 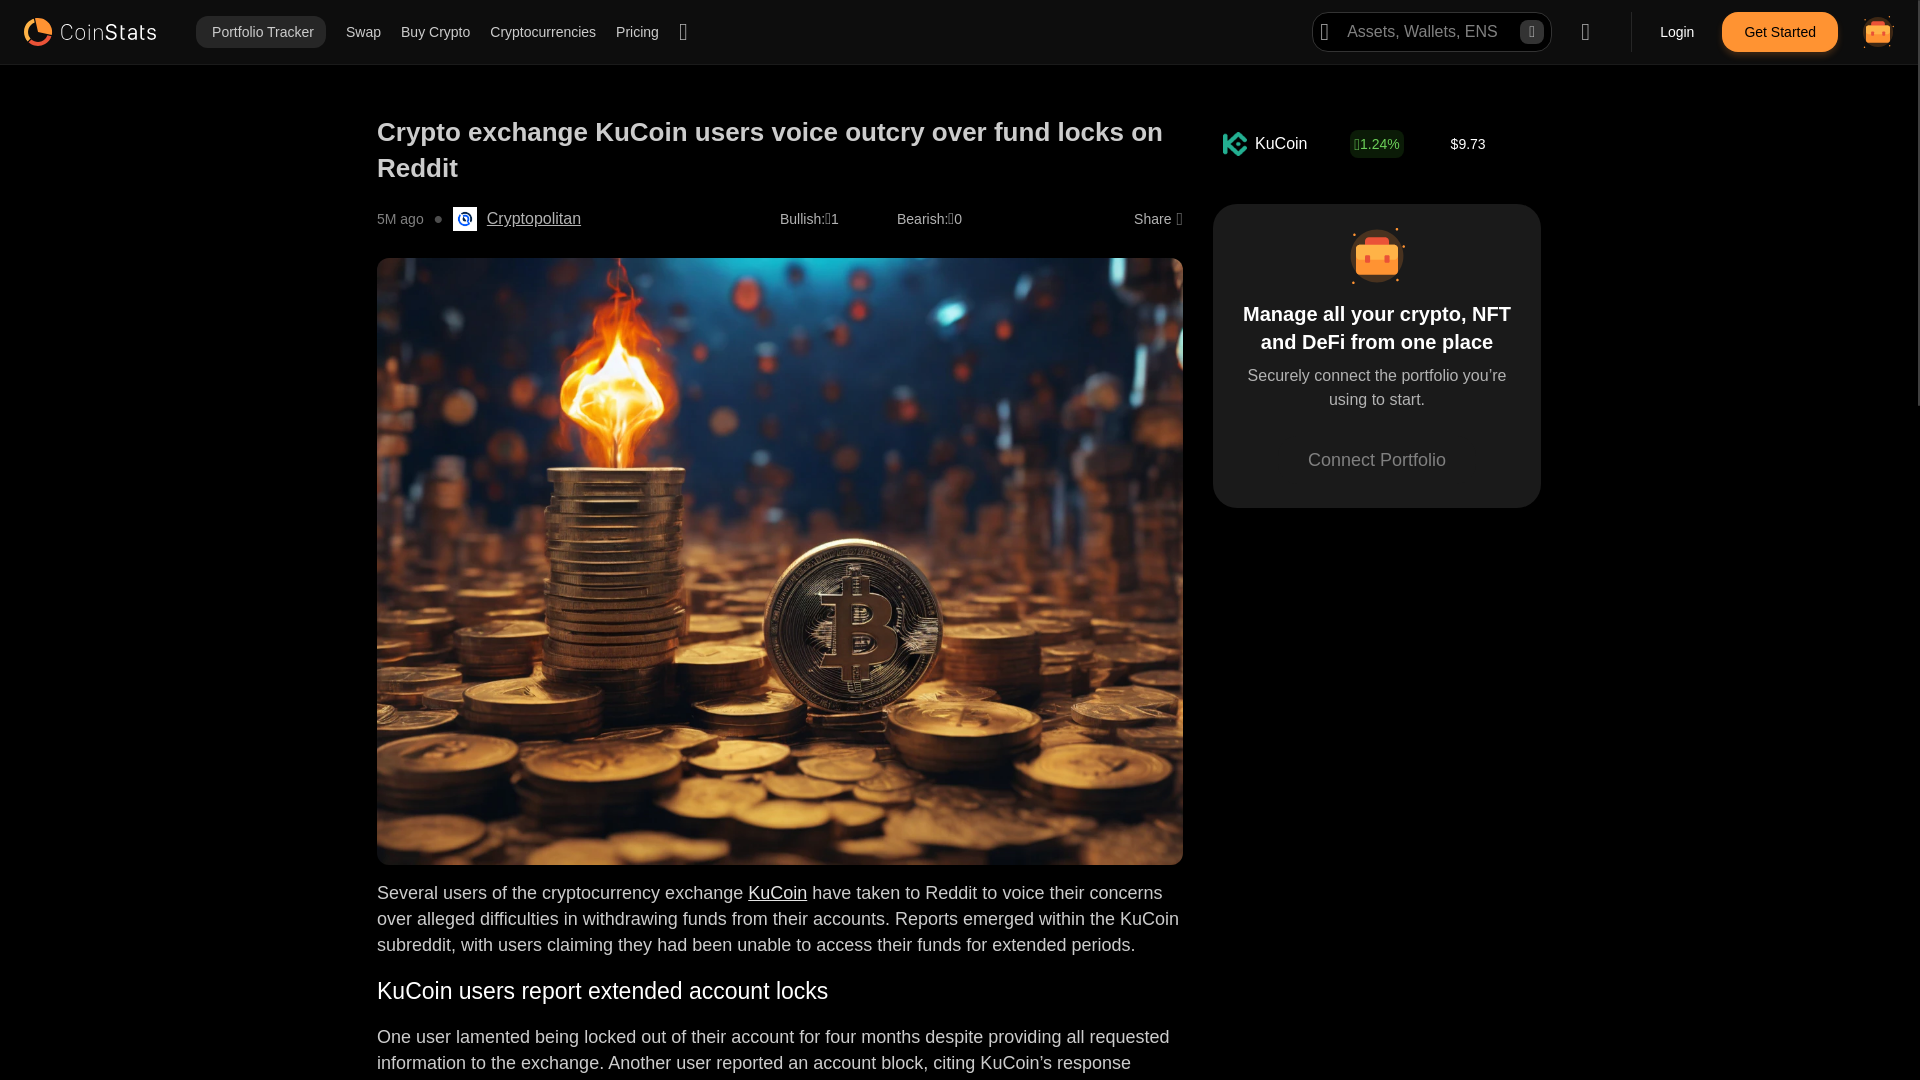 What do you see at coordinates (260, 32) in the screenshot?
I see `Portfolio Tracker` at bounding box center [260, 32].